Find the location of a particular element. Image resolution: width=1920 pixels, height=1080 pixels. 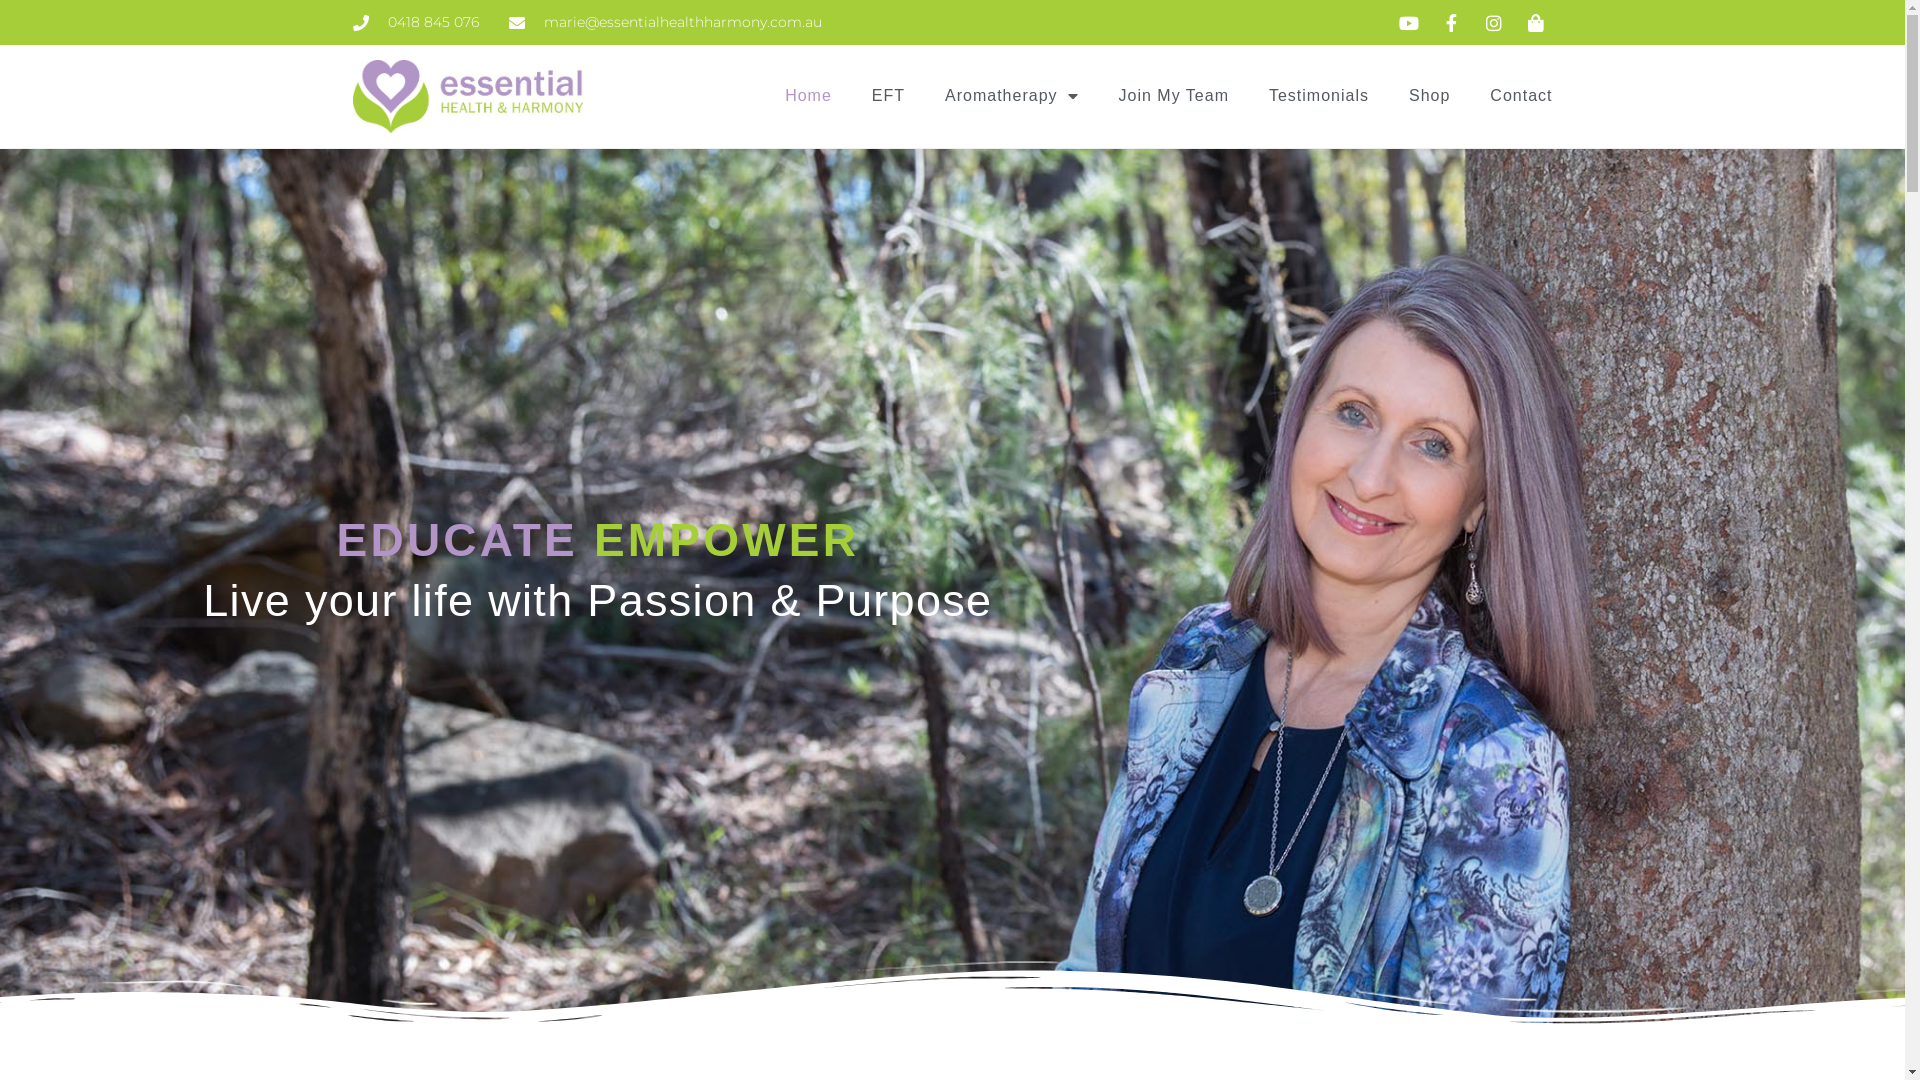

0418 845 076 is located at coordinates (415, 22).